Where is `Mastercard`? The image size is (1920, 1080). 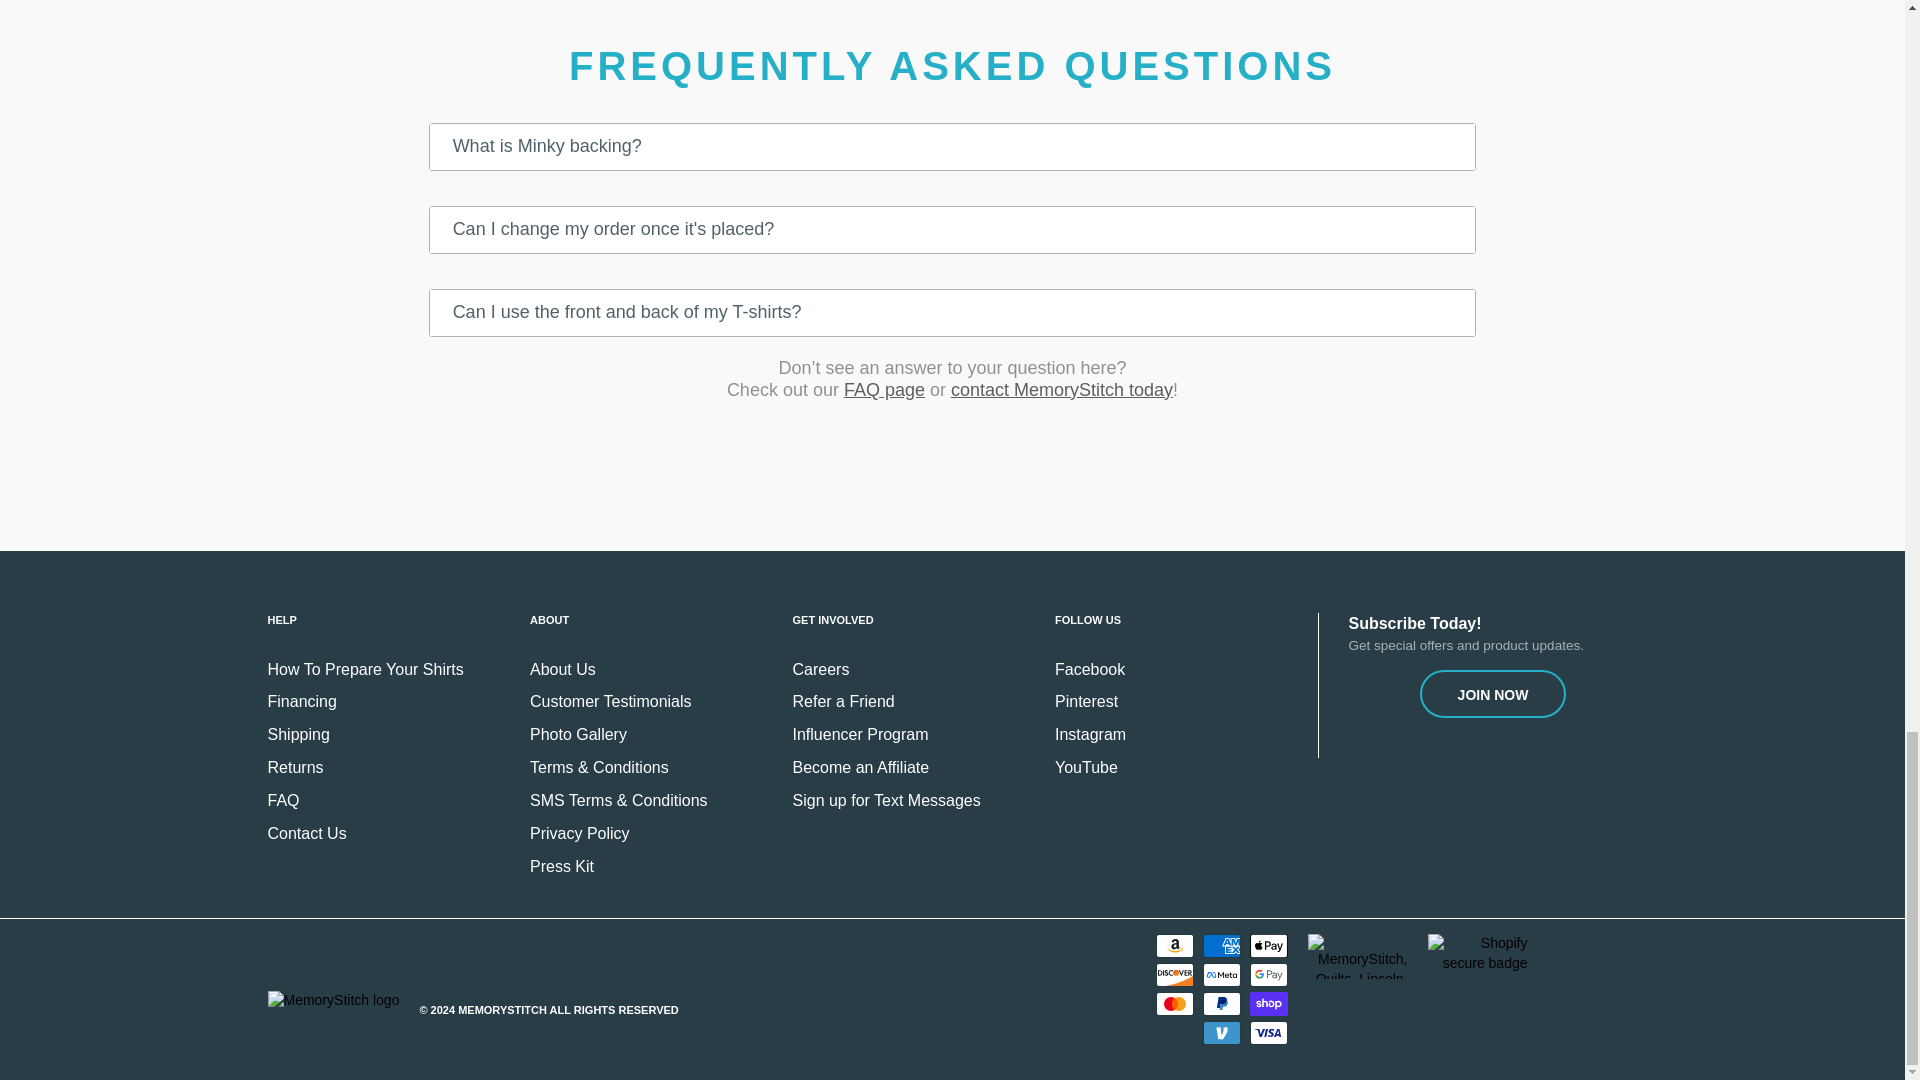 Mastercard is located at coordinates (1174, 1004).